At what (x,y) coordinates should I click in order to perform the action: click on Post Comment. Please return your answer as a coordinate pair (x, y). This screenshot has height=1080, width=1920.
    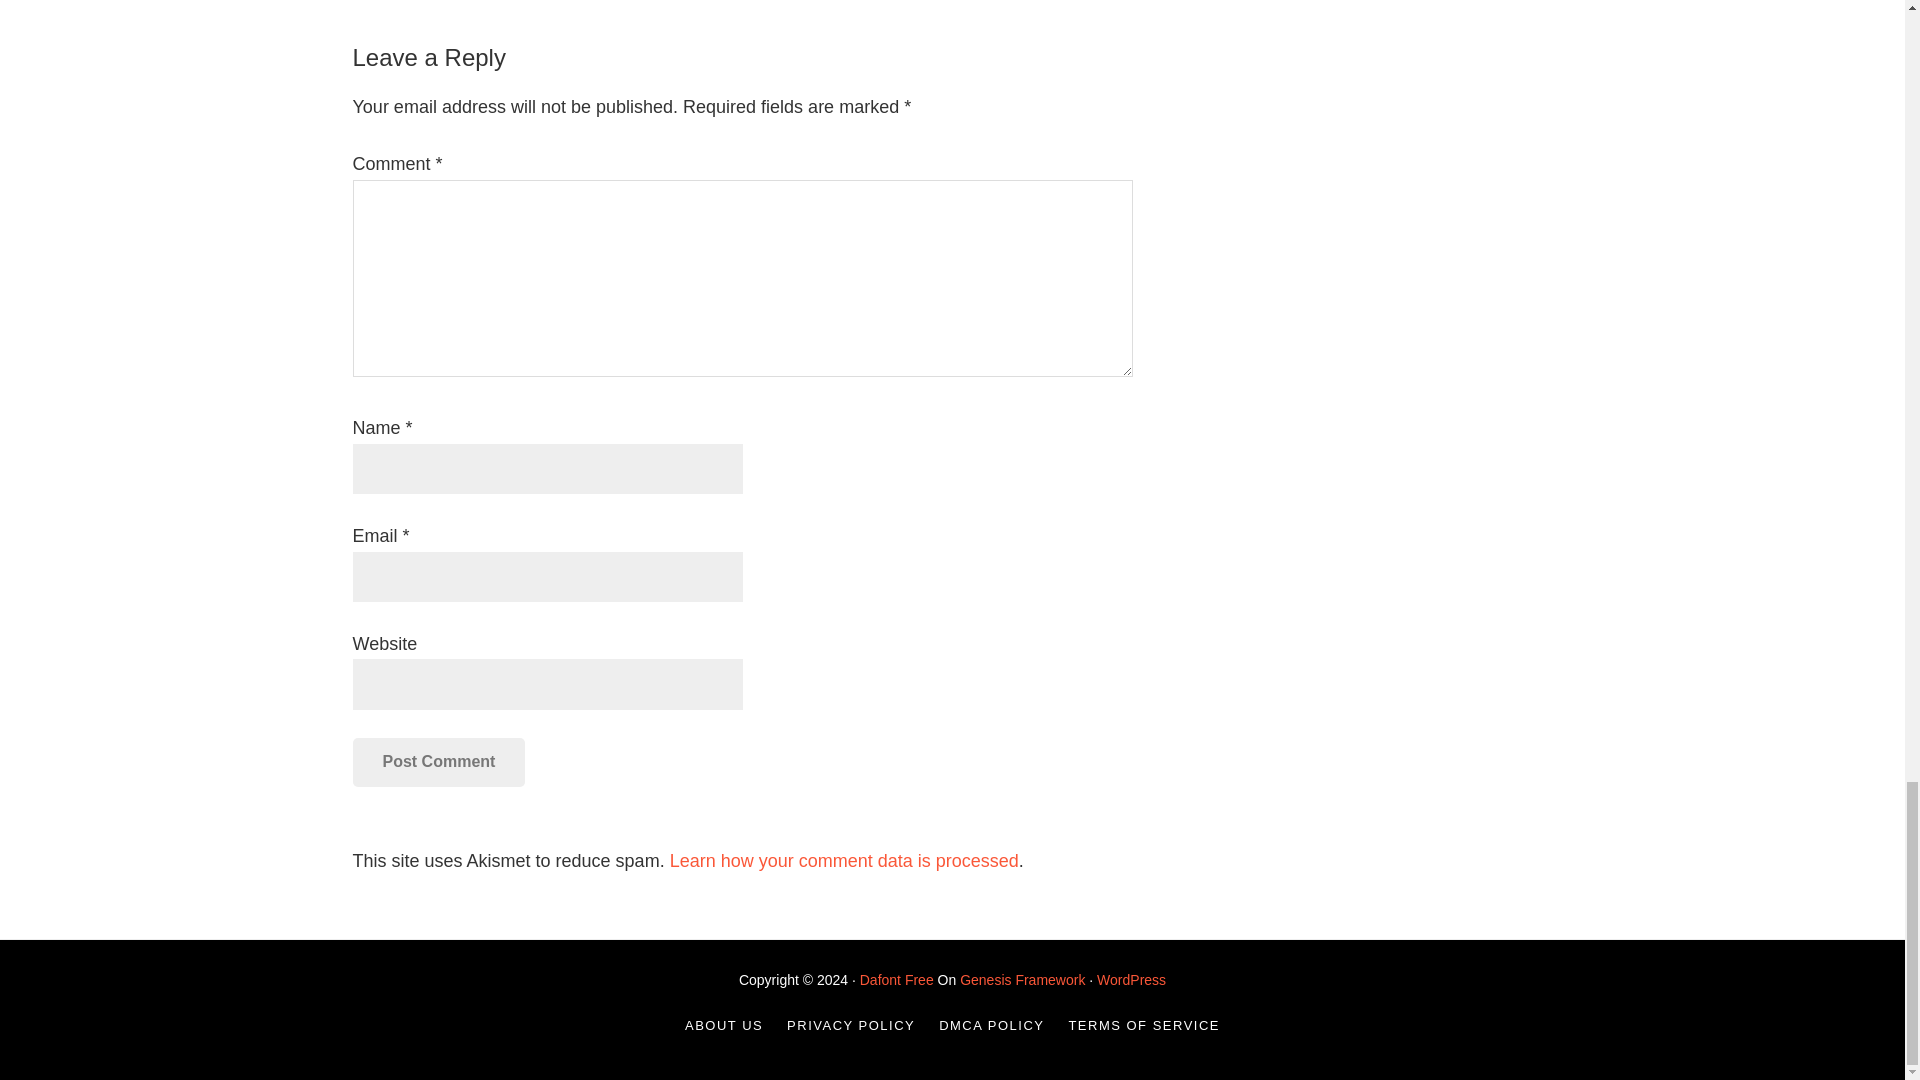
    Looking at the image, I should click on (438, 762).